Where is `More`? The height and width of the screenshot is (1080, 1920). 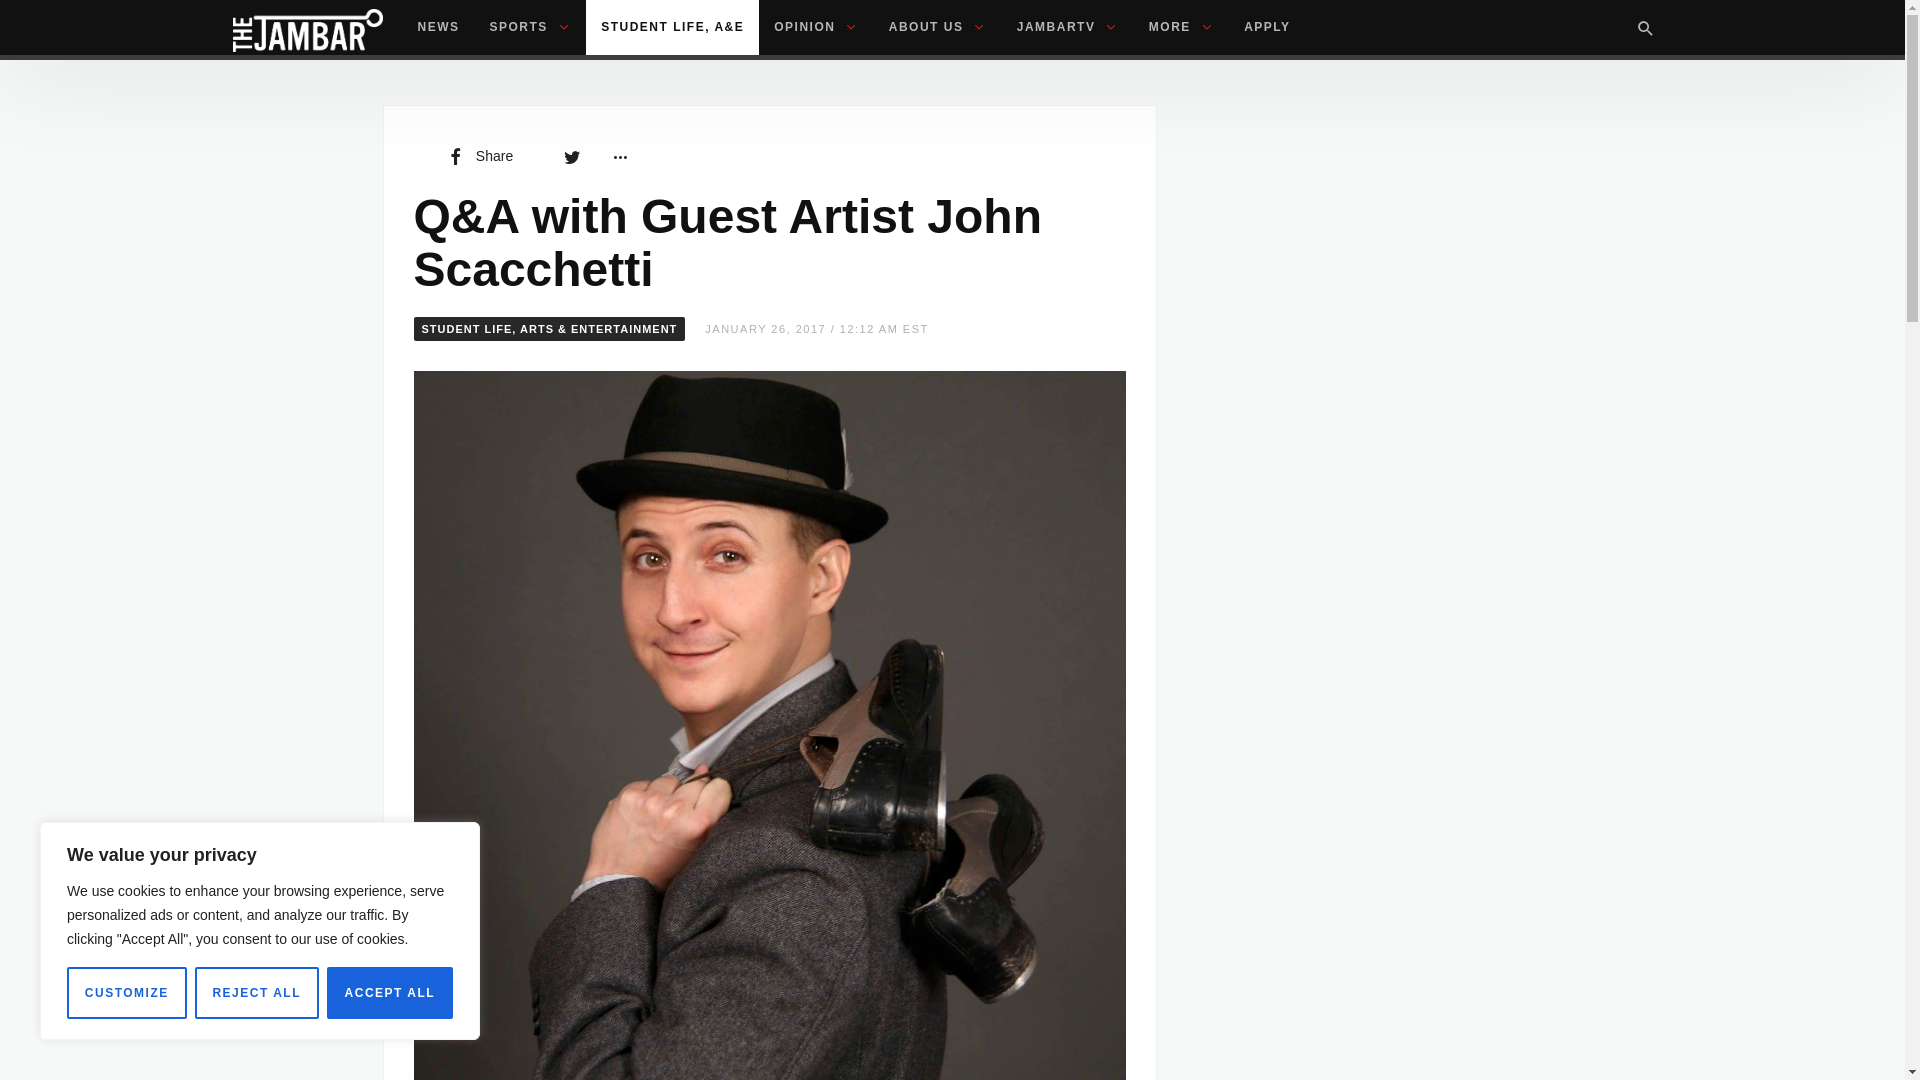
More is located at coordinates (619, 156).